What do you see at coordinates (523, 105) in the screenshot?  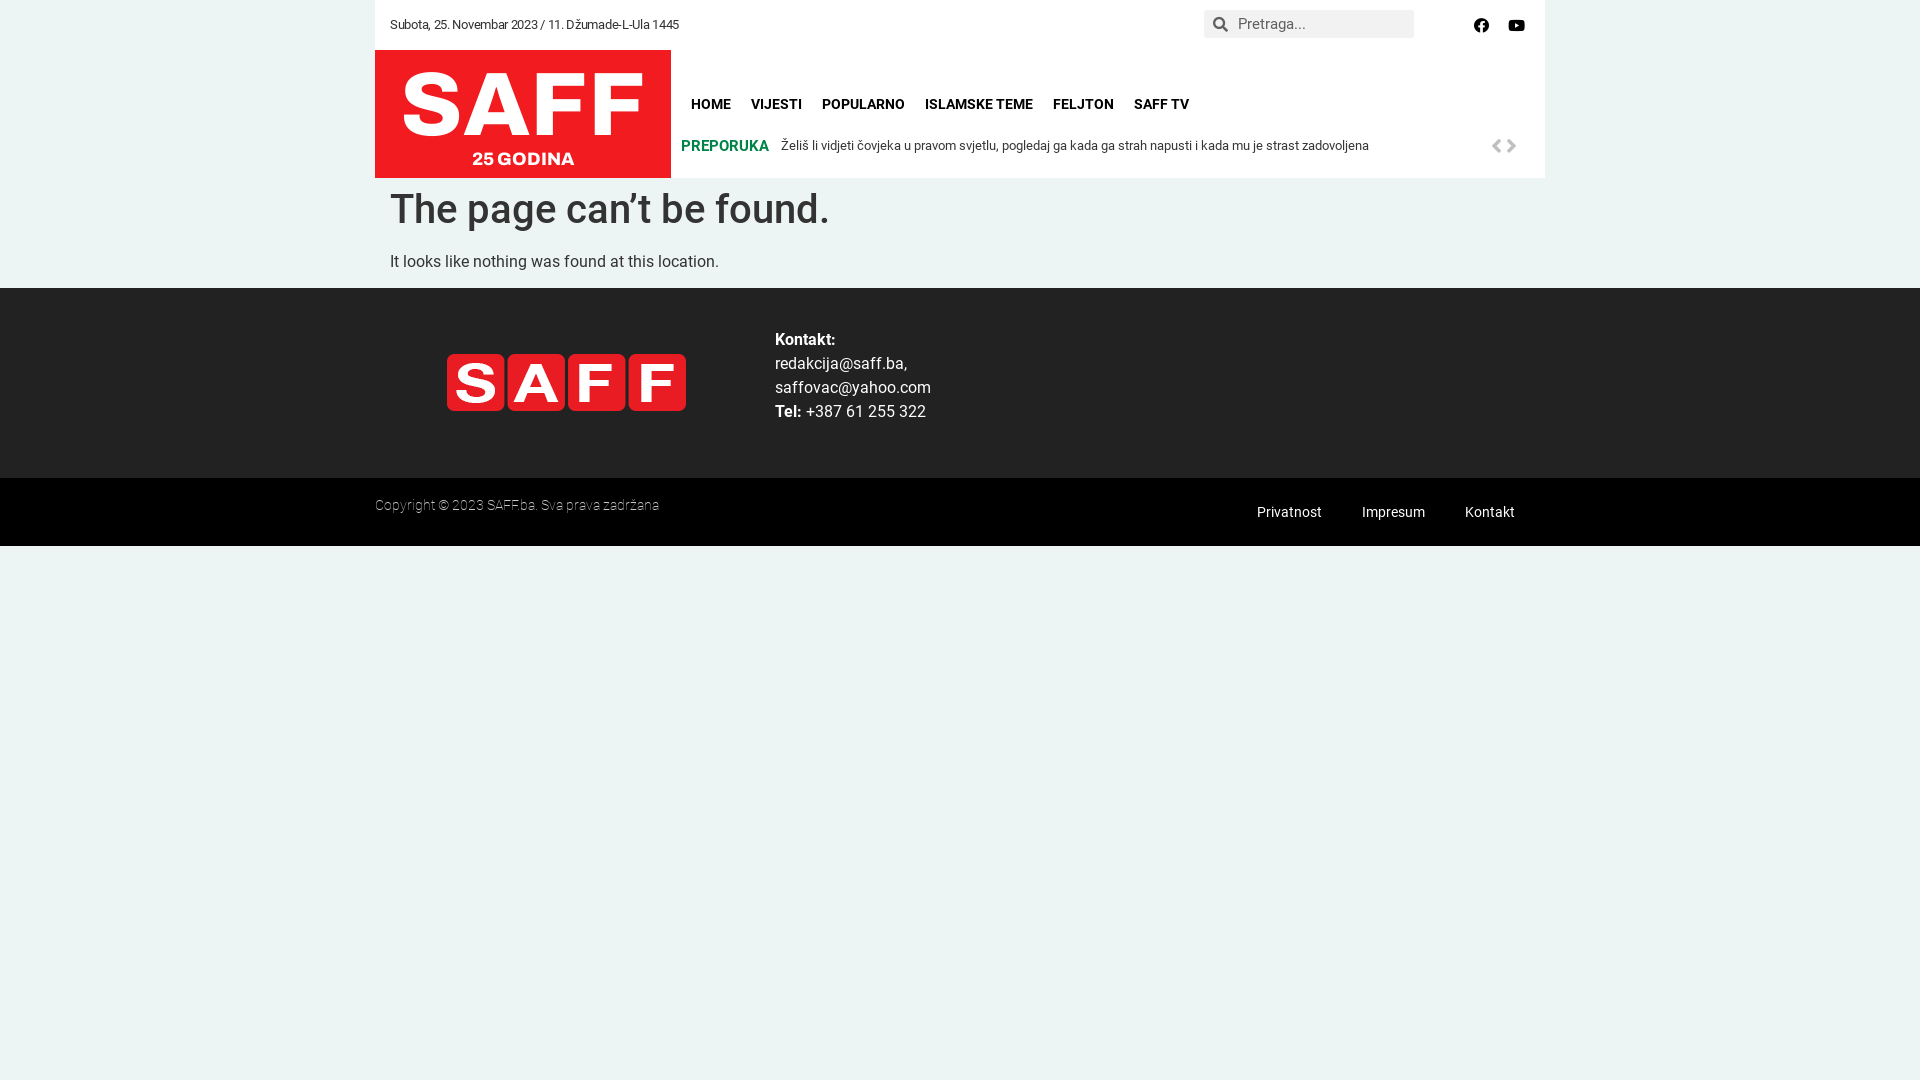 I see `SAFF` at bounding box center [523, 105].